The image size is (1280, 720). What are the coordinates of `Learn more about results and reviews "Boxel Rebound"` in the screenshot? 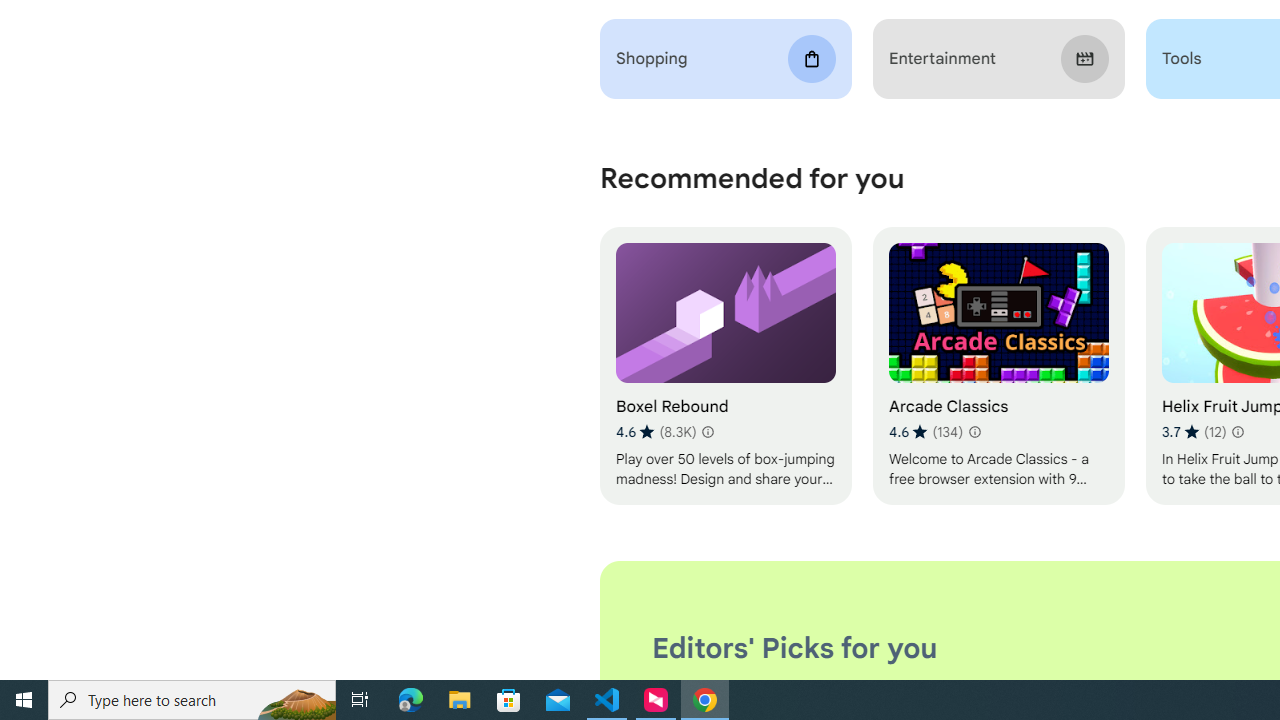 It's located at (708, 432).